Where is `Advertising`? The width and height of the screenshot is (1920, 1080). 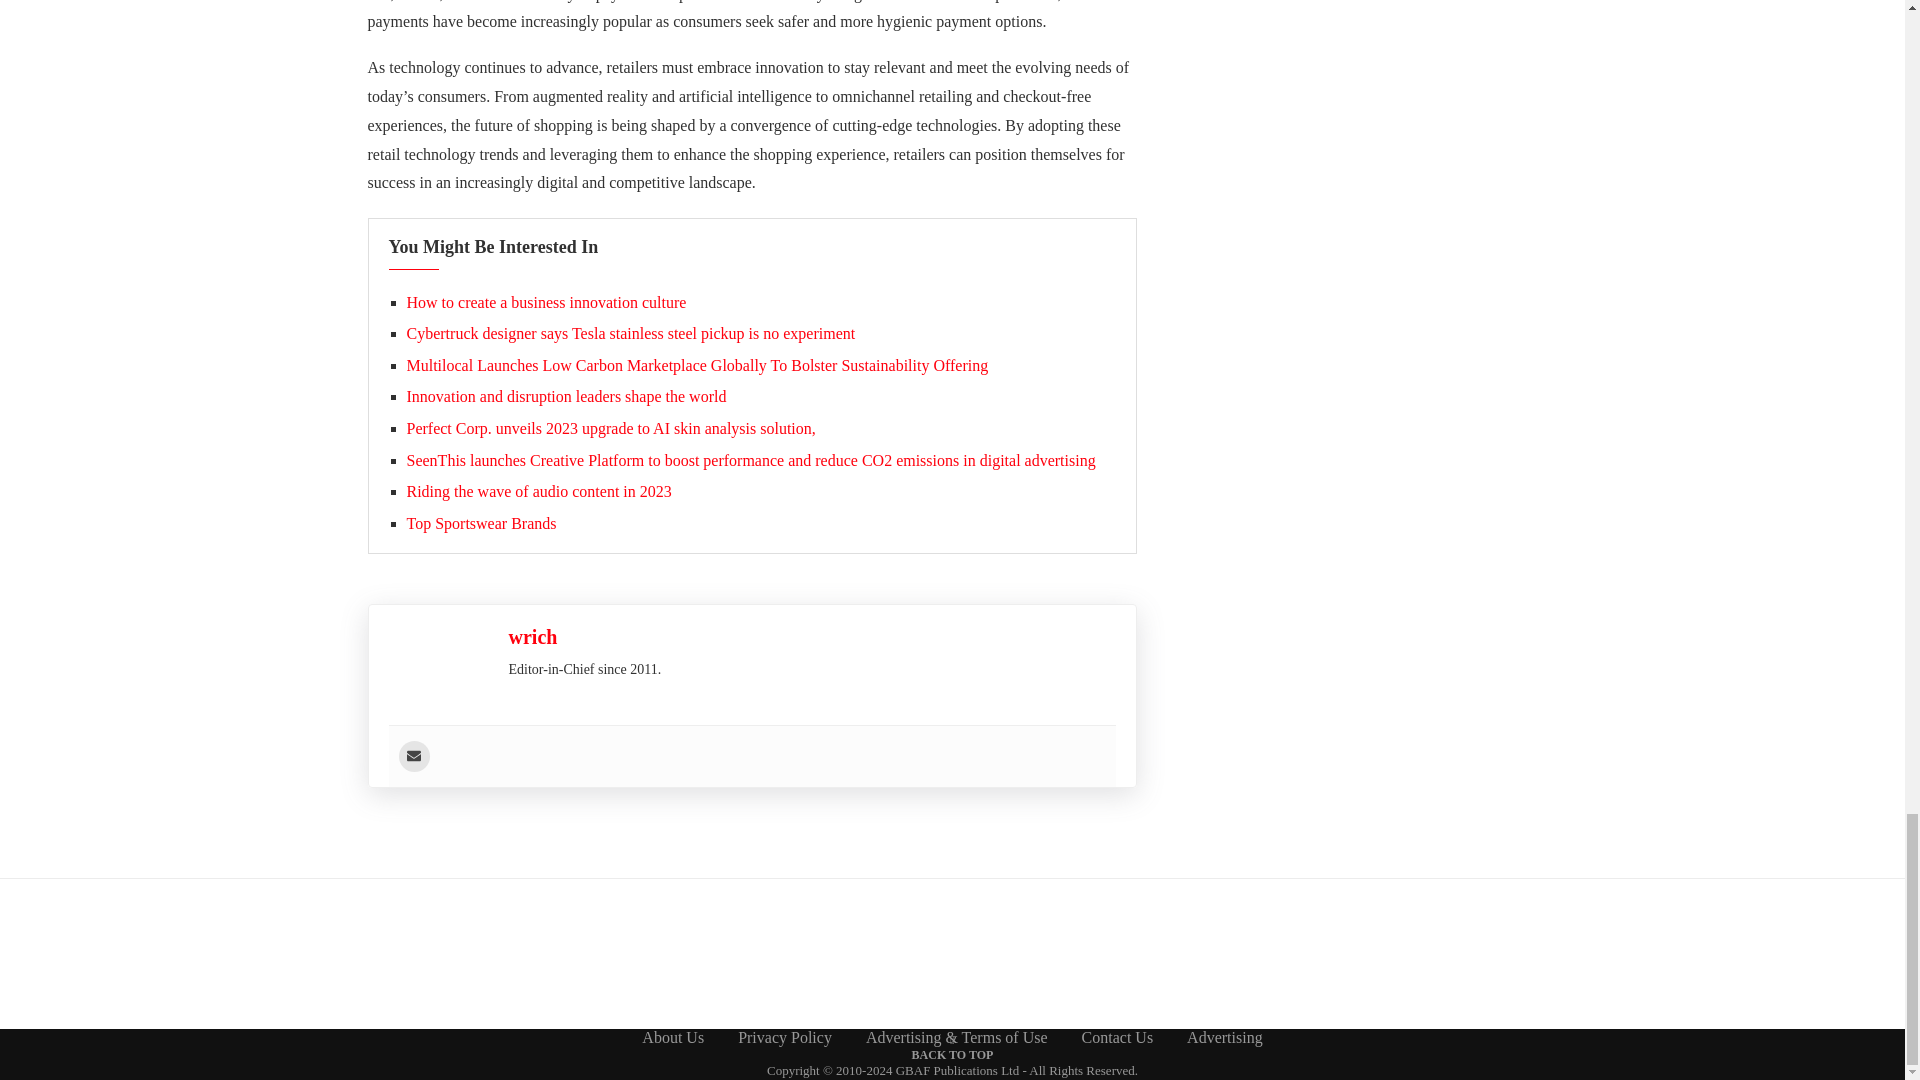
Advertising is located at coordinates (1224, 1038).